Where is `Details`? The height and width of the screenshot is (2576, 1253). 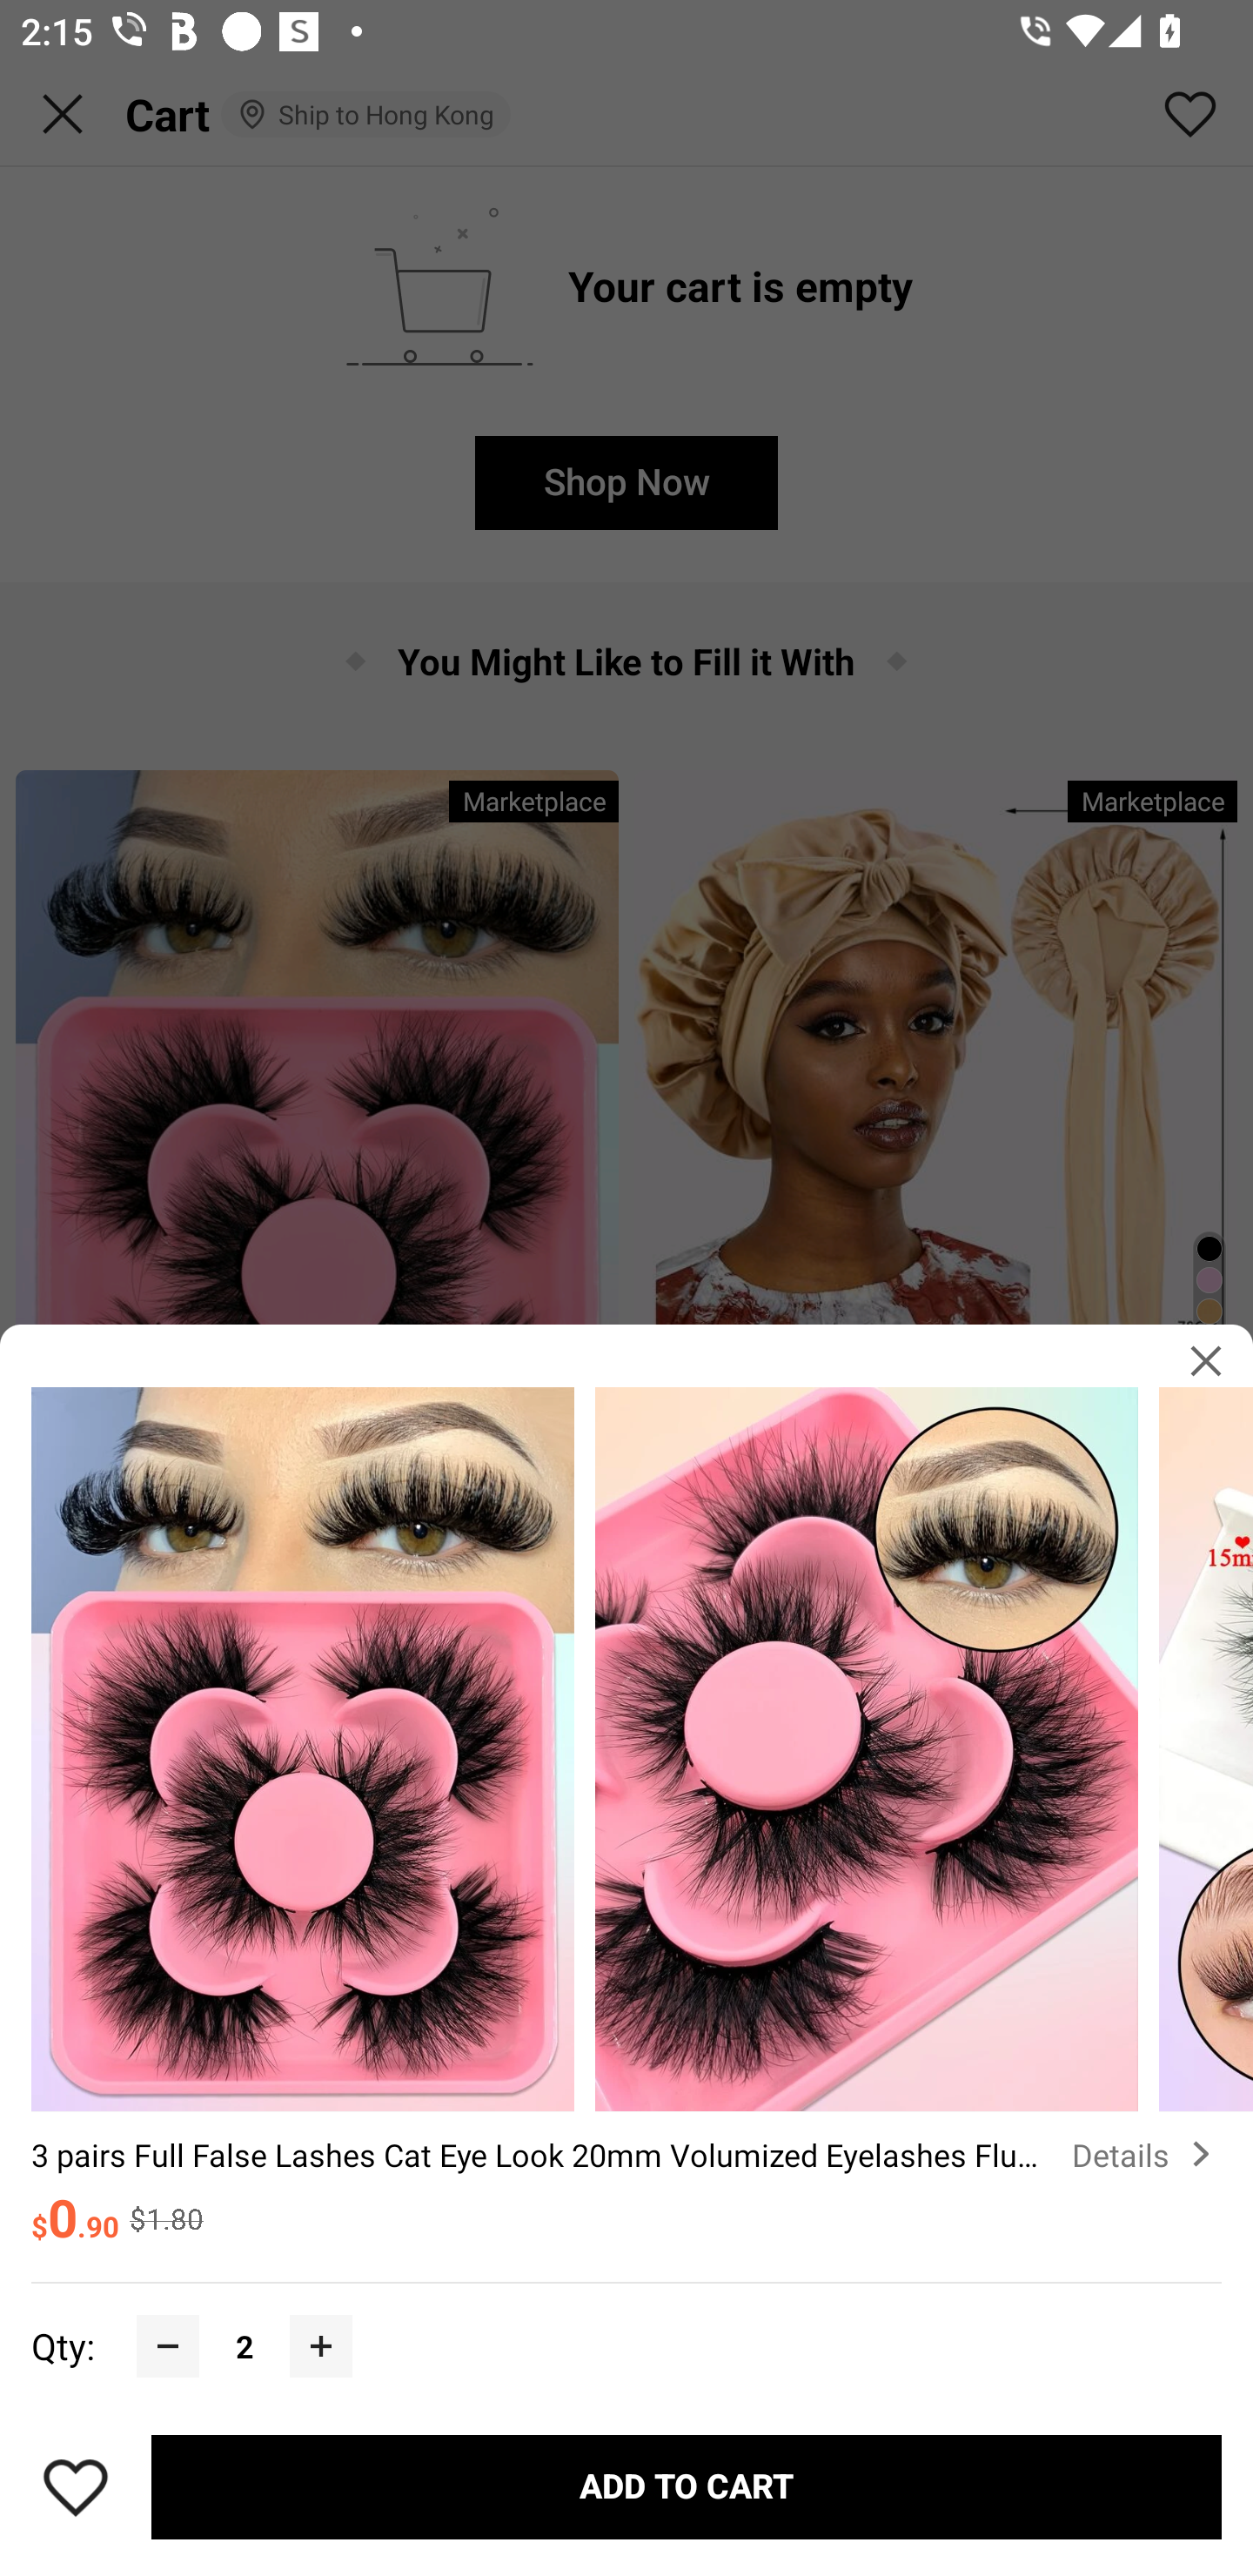
Details is located at coordinates (1147, 2155).